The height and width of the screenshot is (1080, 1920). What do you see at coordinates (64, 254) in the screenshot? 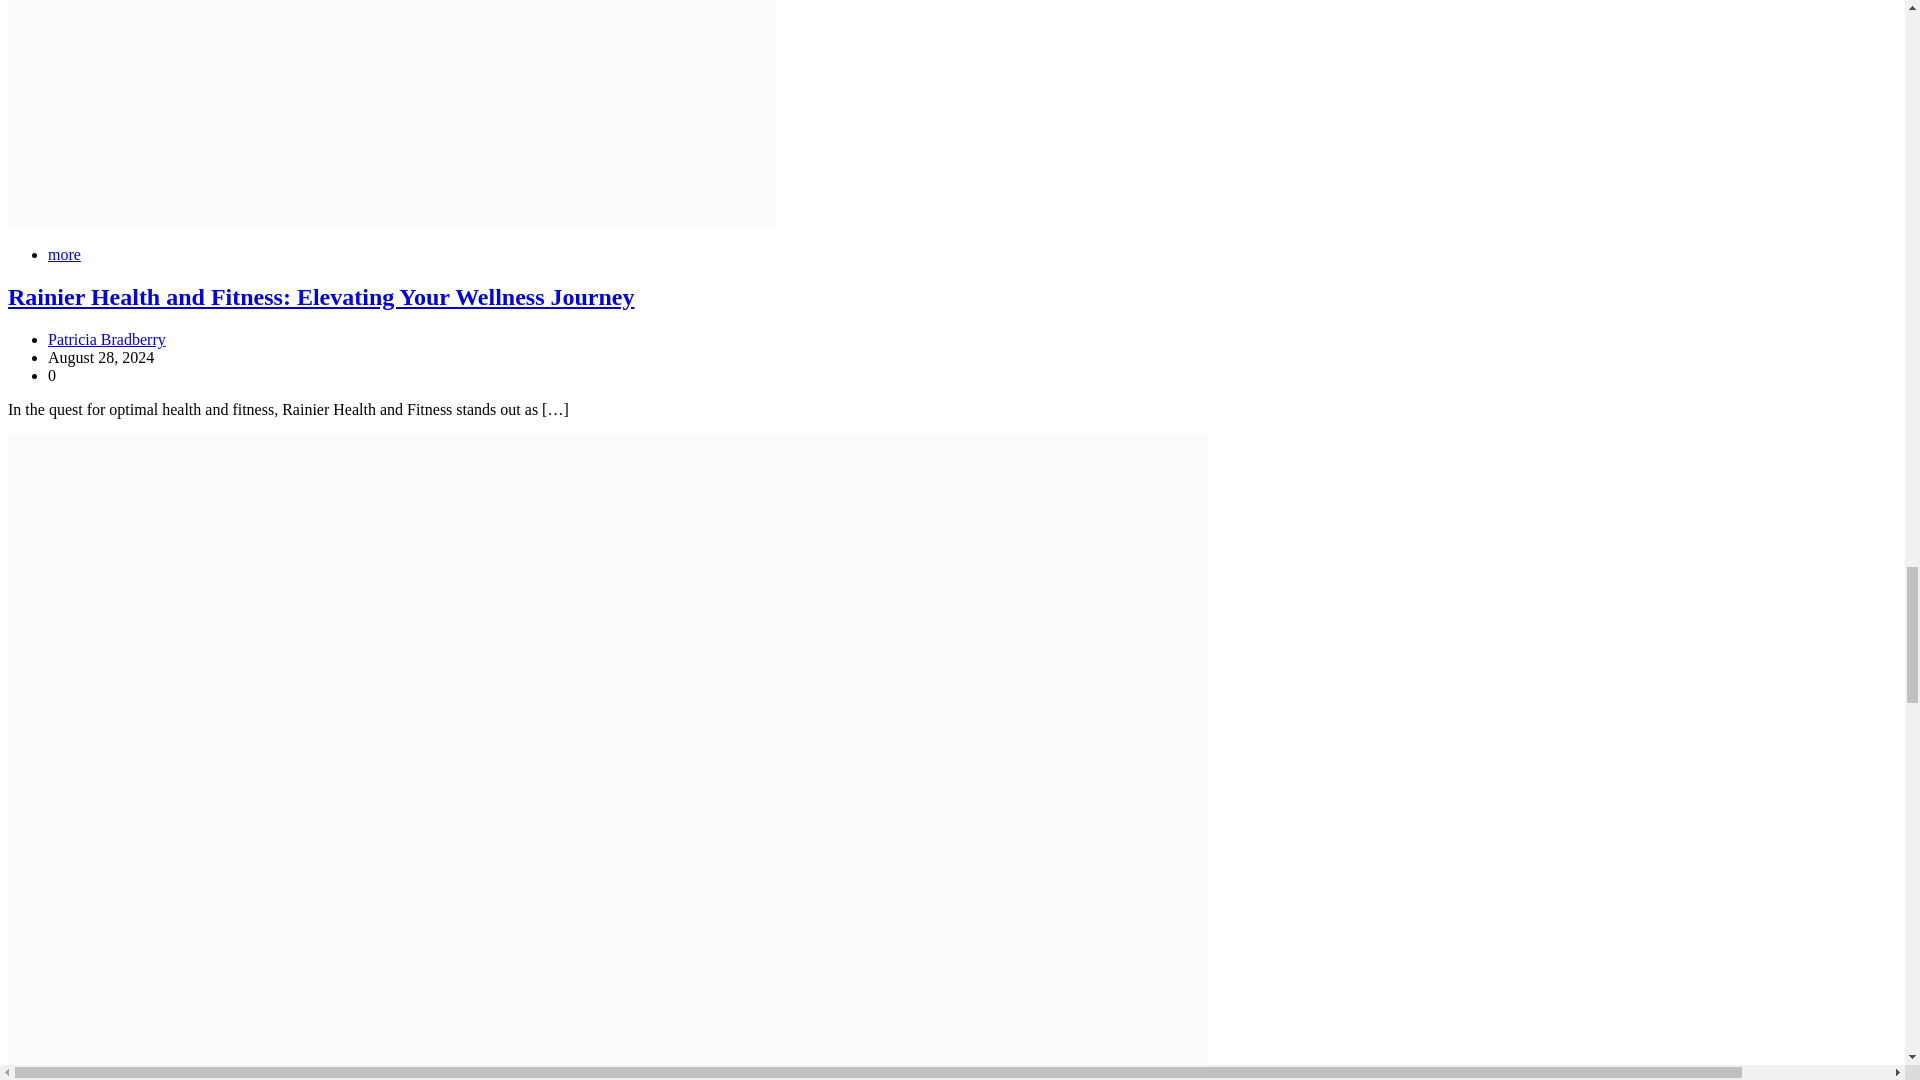
I see `more` at bounding box center [64, 254].